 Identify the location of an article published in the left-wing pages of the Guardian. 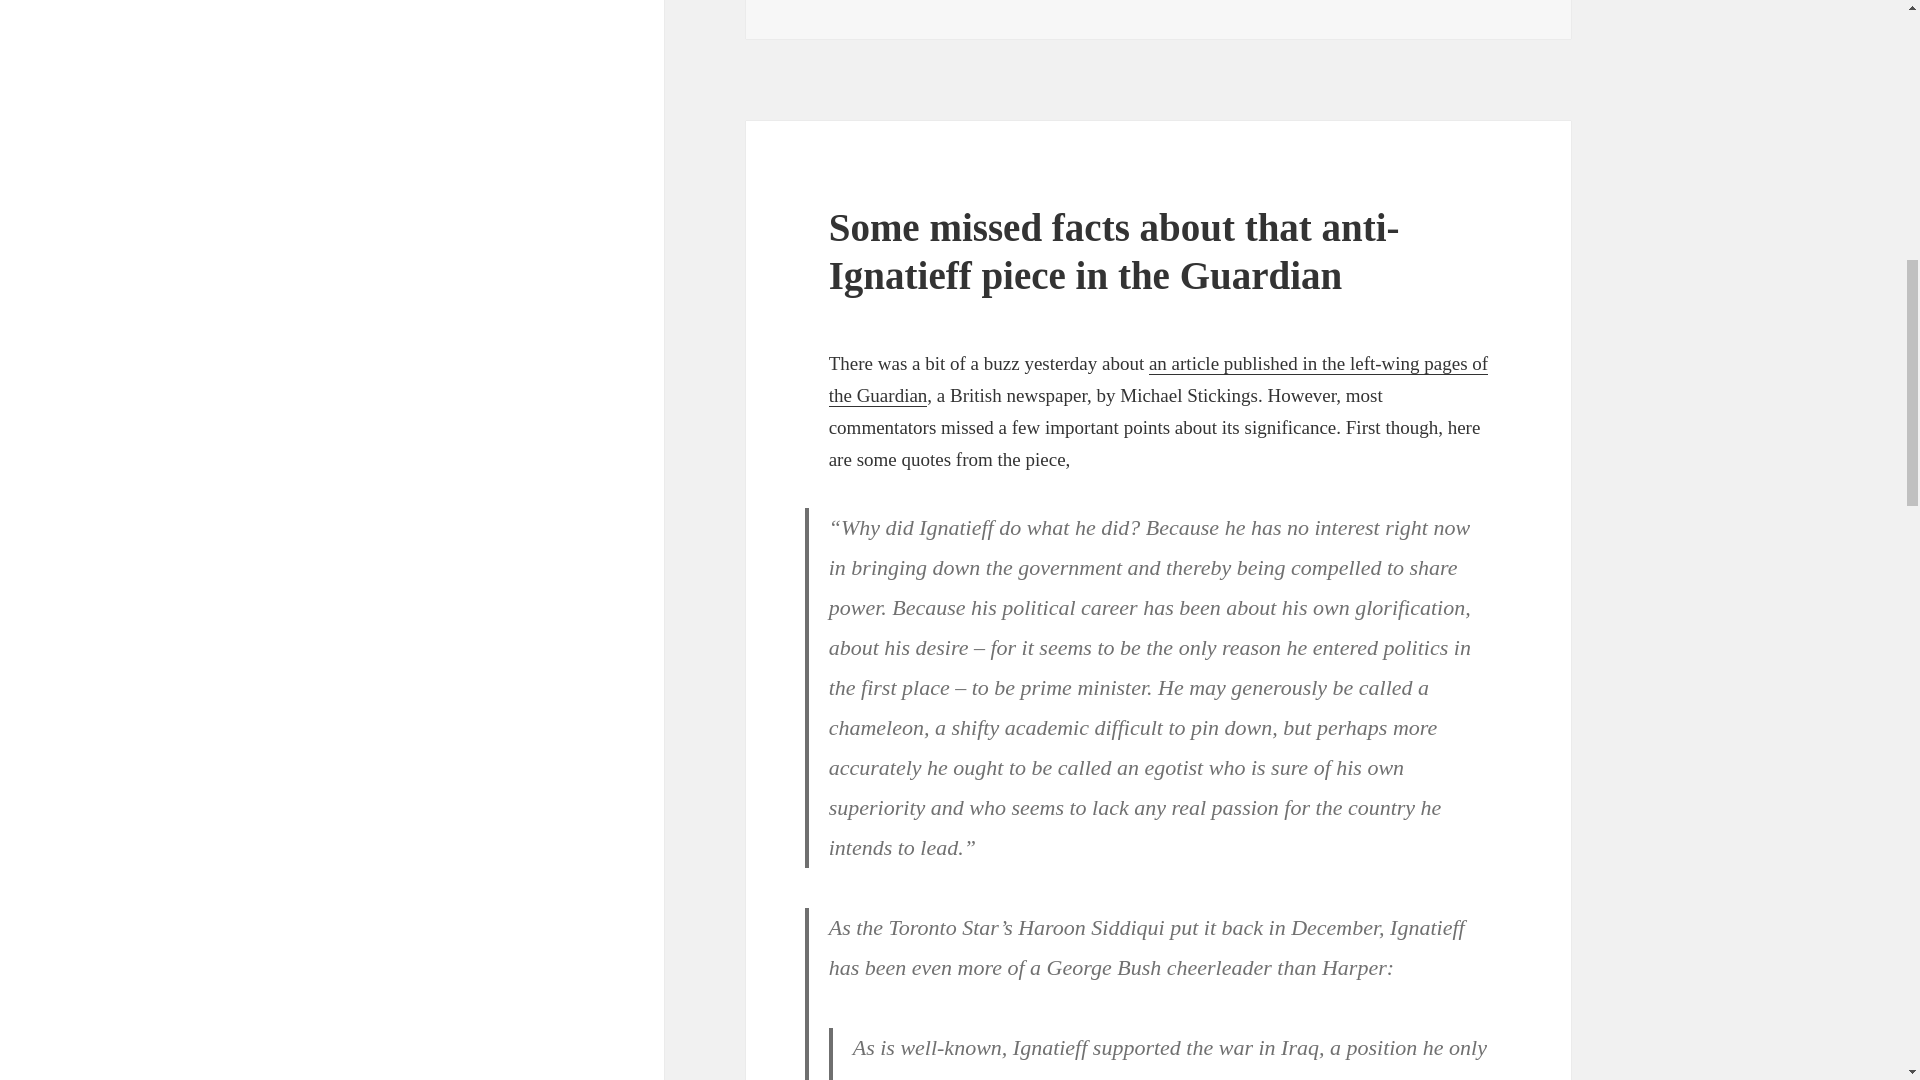
(1159, 380).